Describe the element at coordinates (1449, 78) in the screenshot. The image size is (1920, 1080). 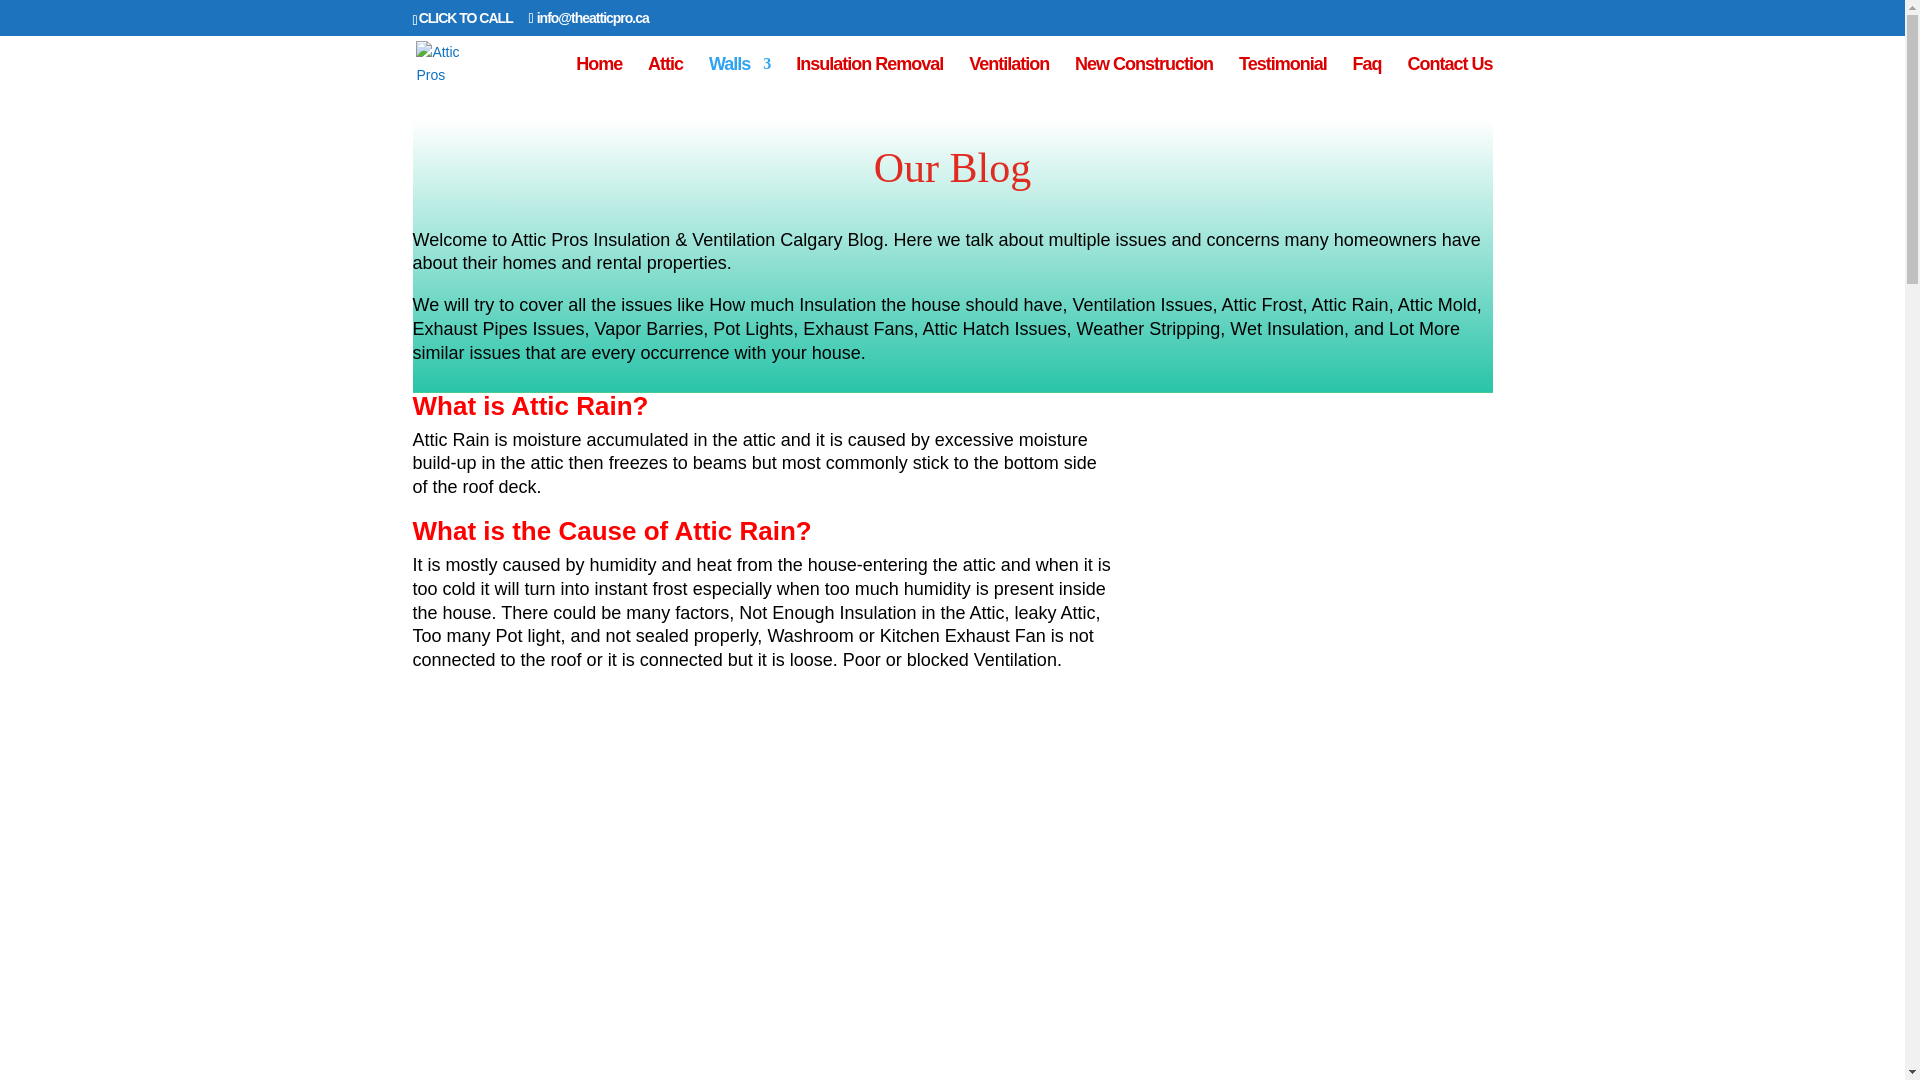
I see `Contact Us` at that location.